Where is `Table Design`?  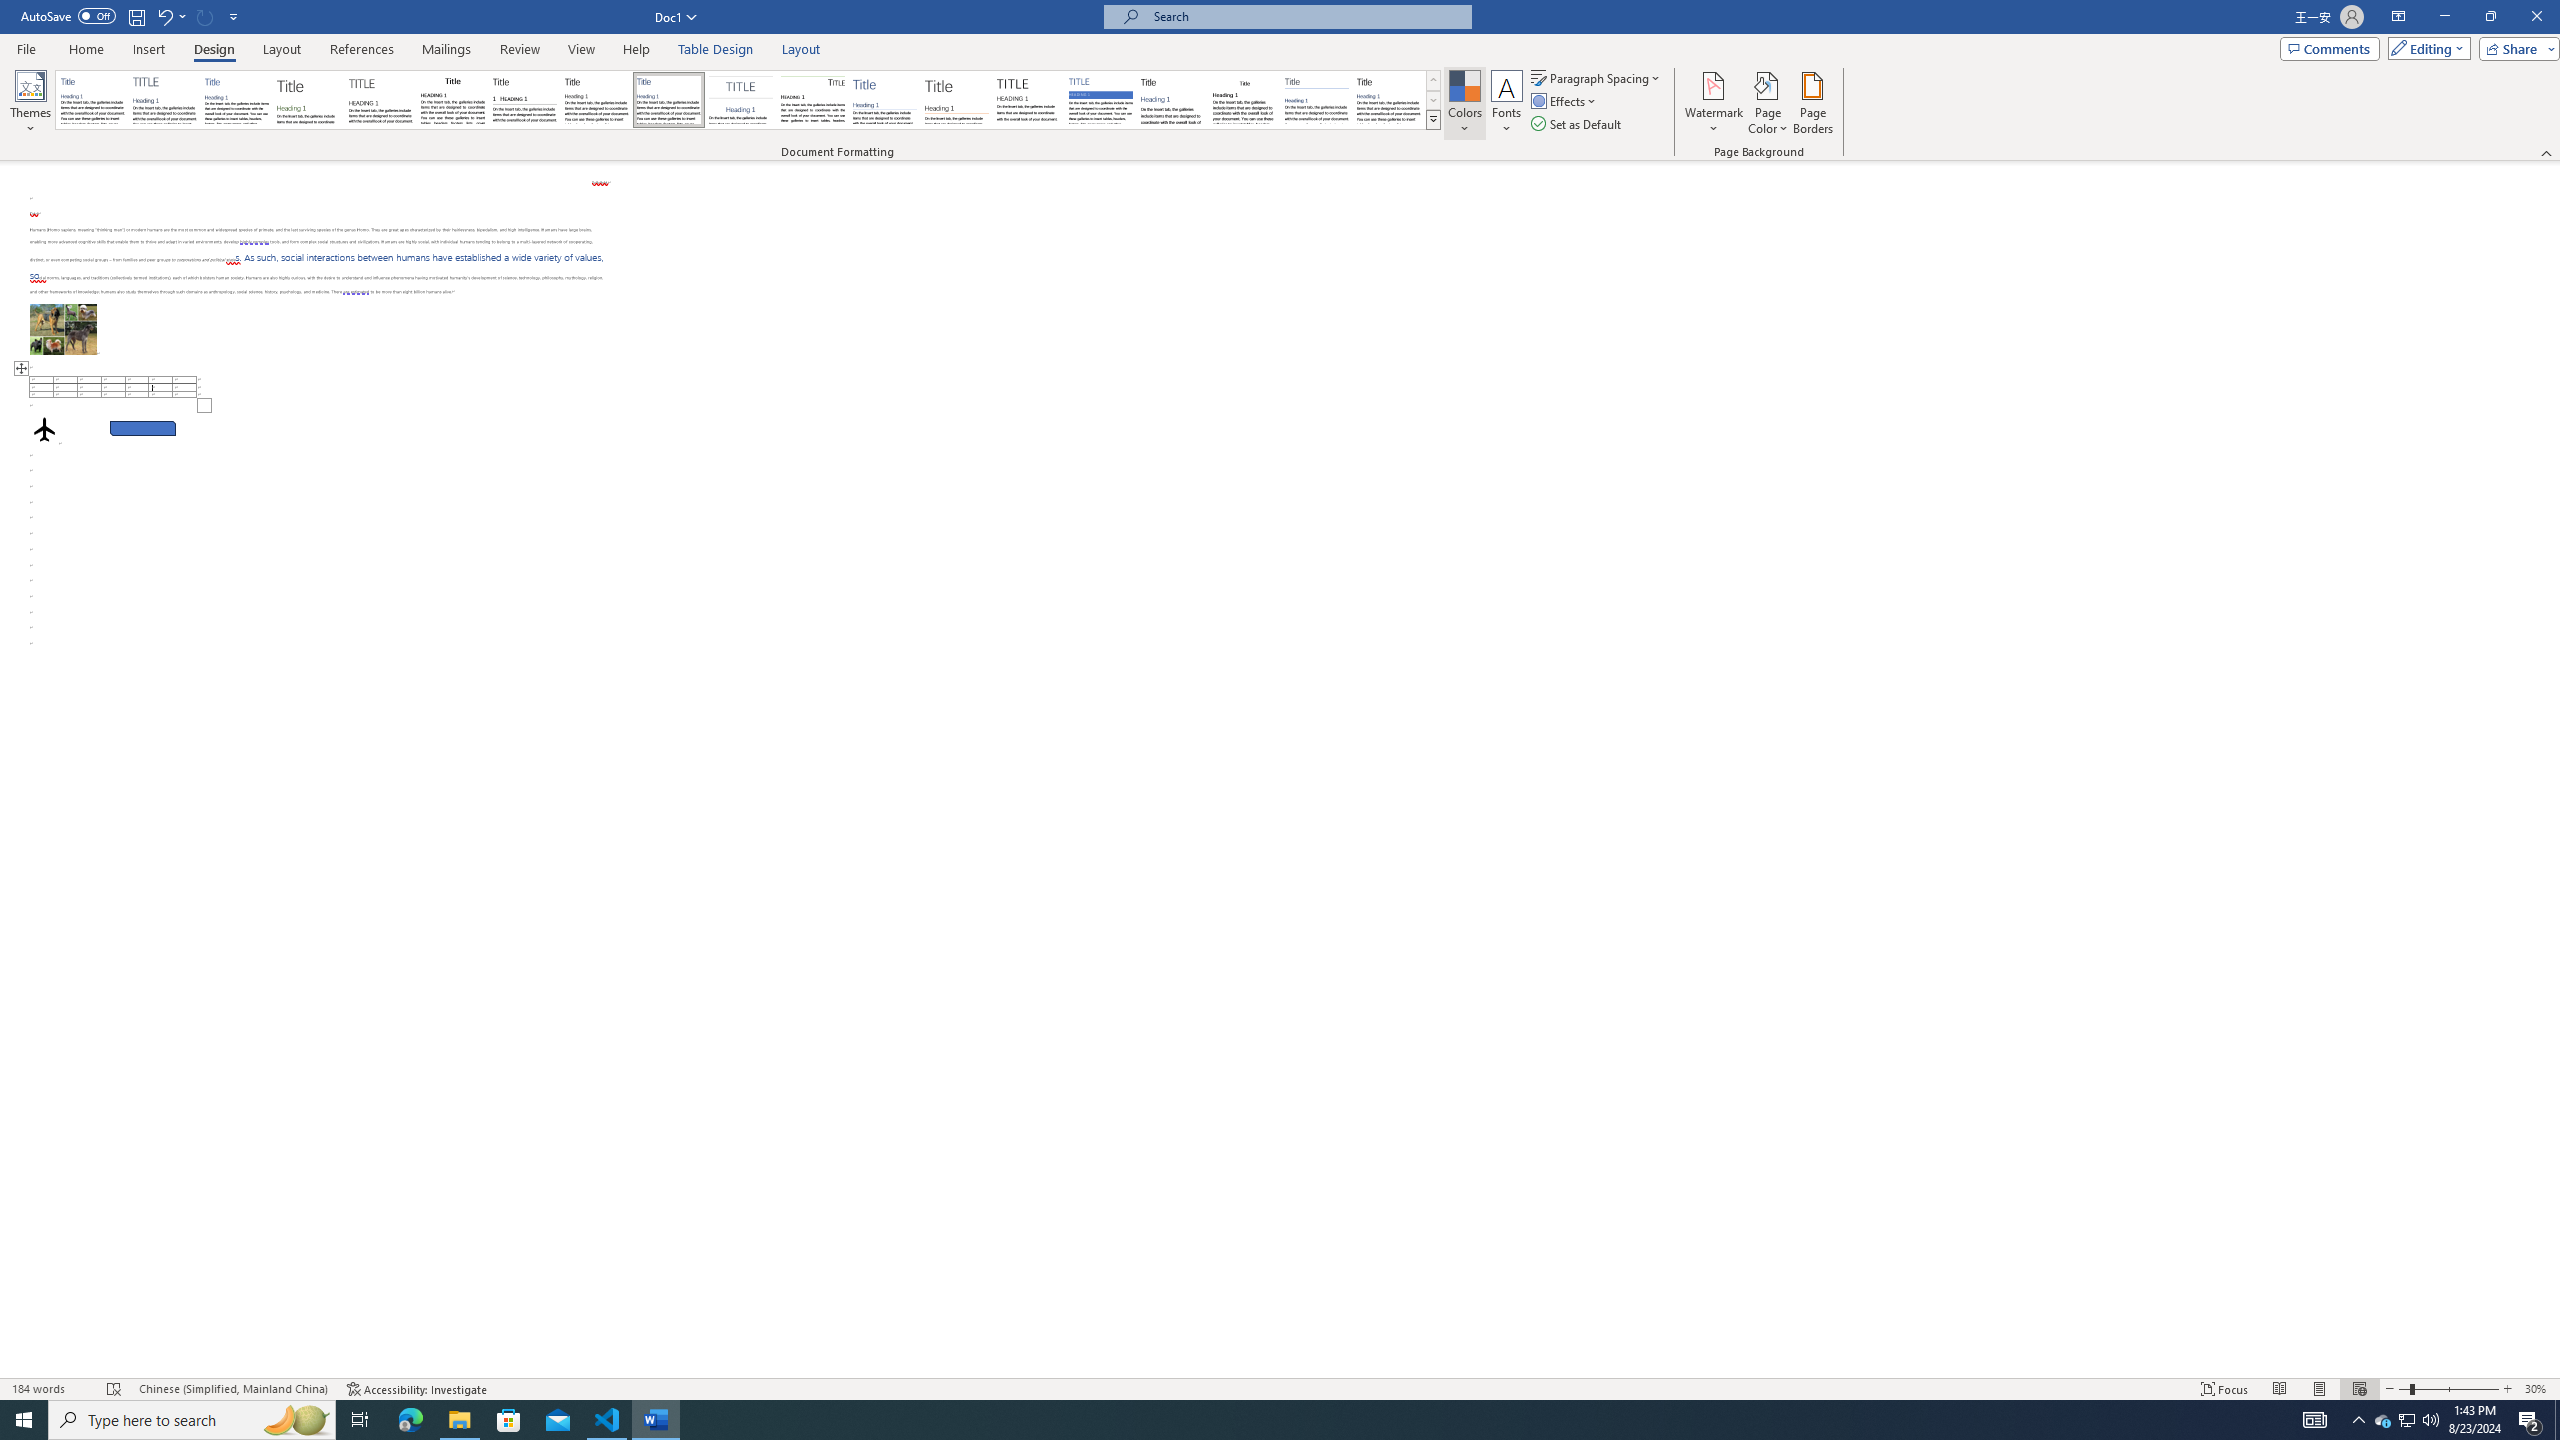 Table Design is located at coordinates (716, 49).